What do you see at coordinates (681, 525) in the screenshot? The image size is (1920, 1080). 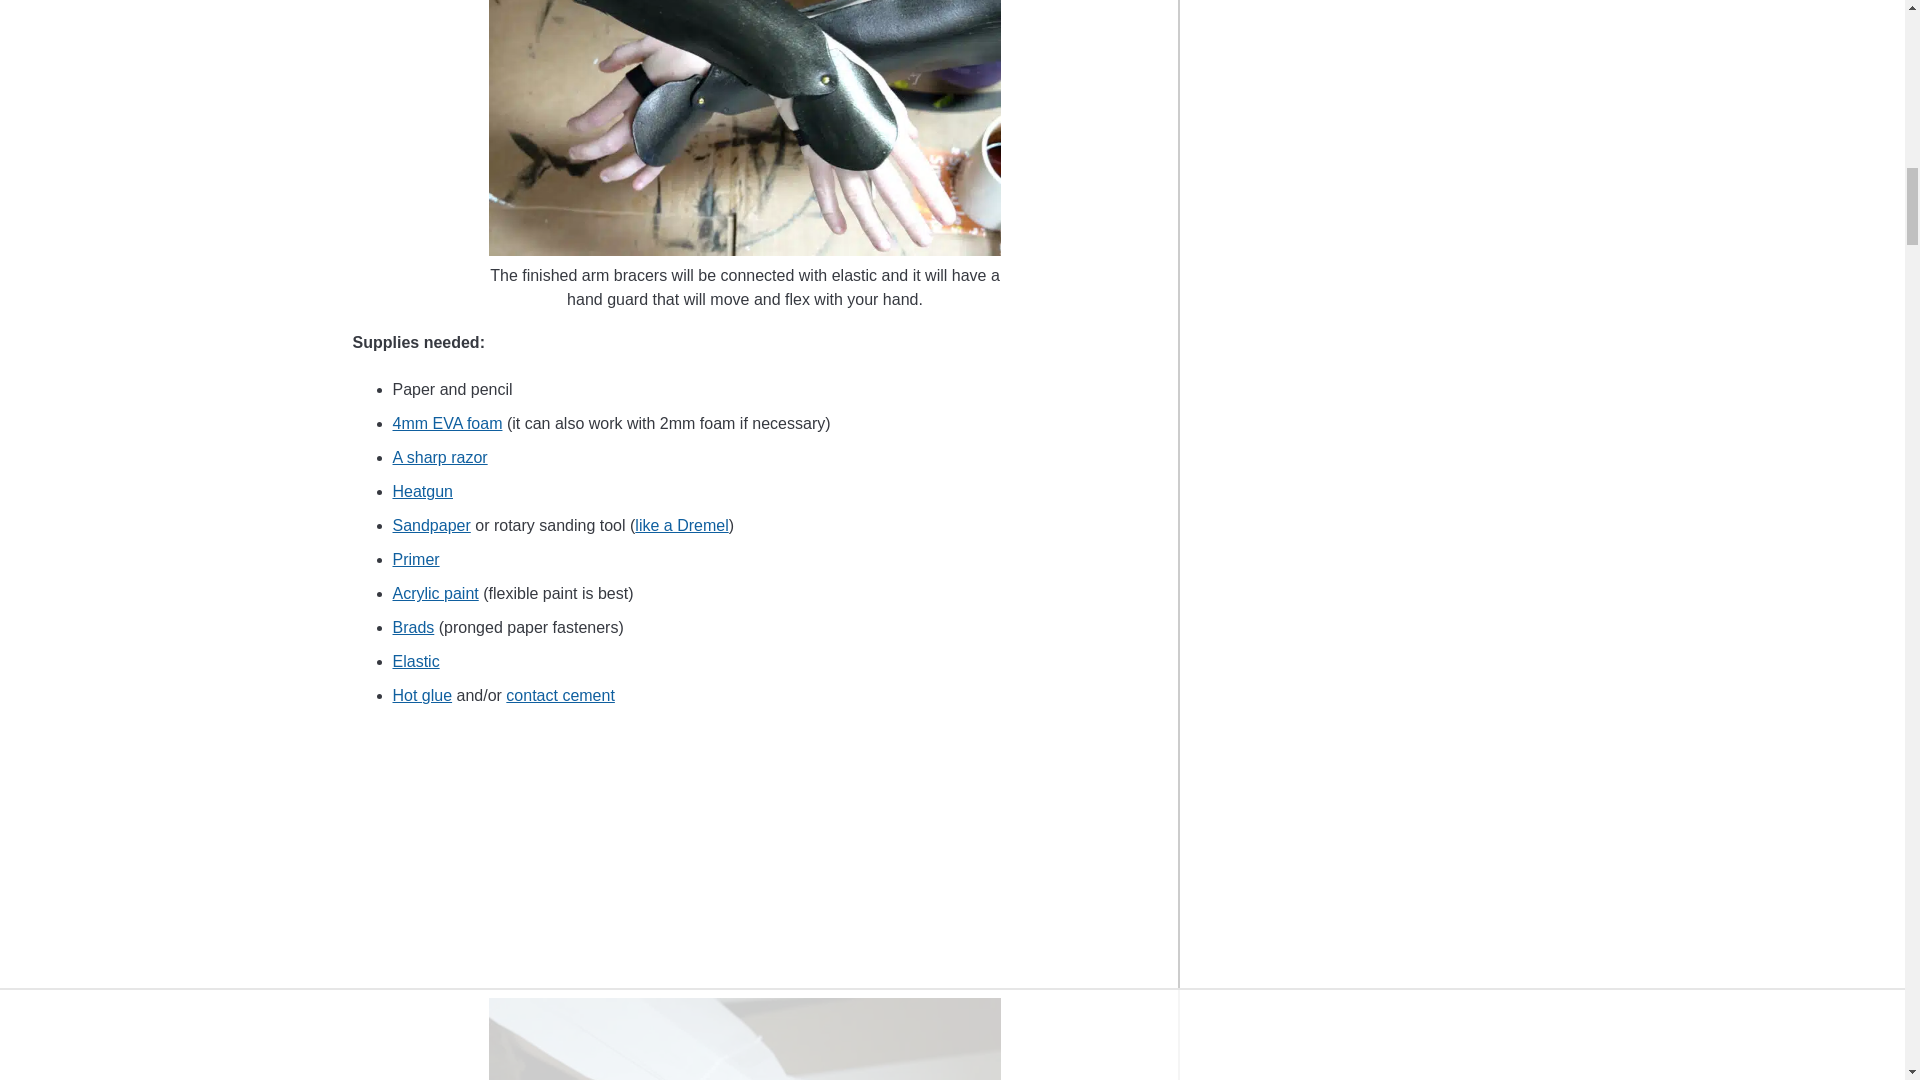 I see `like a Dremel` at bounding box center [681, 525].